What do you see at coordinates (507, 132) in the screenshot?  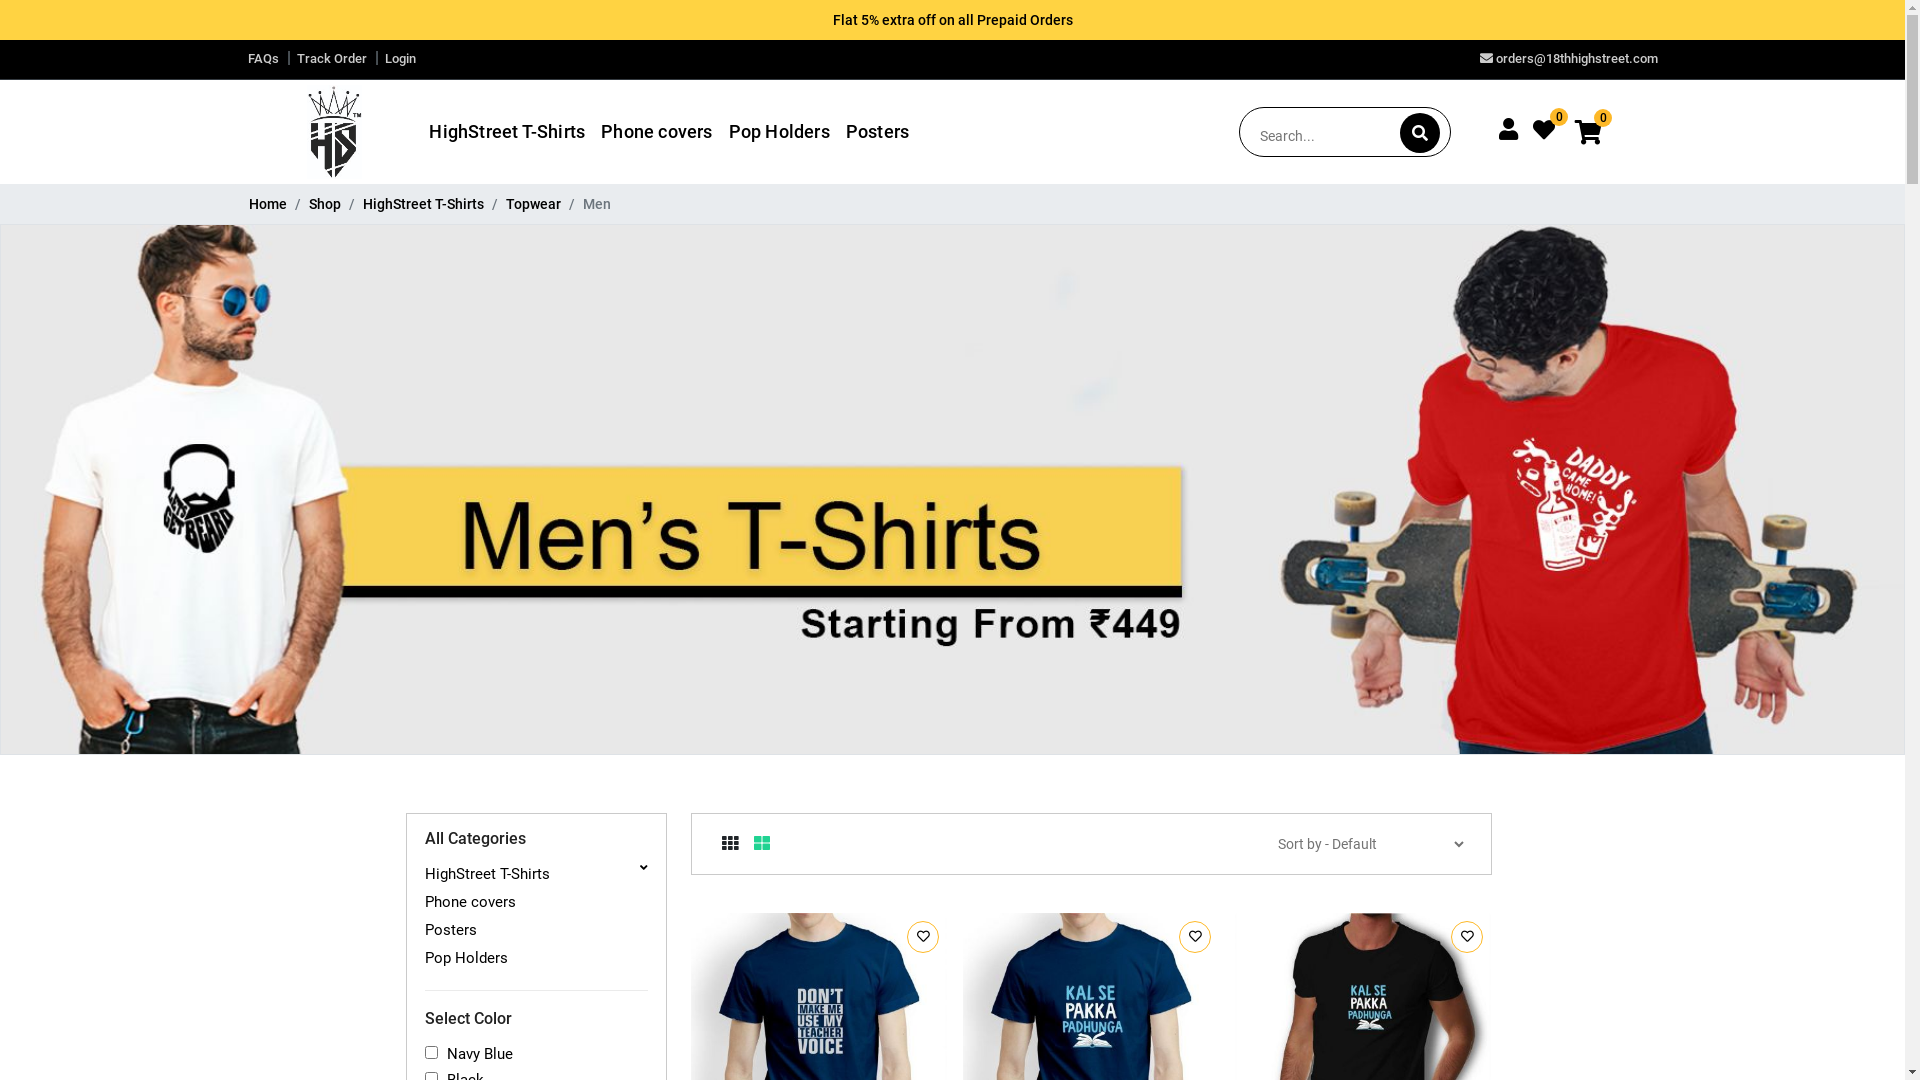 I see `HighStreet T-Shirts` at bounding box center [507, 132].